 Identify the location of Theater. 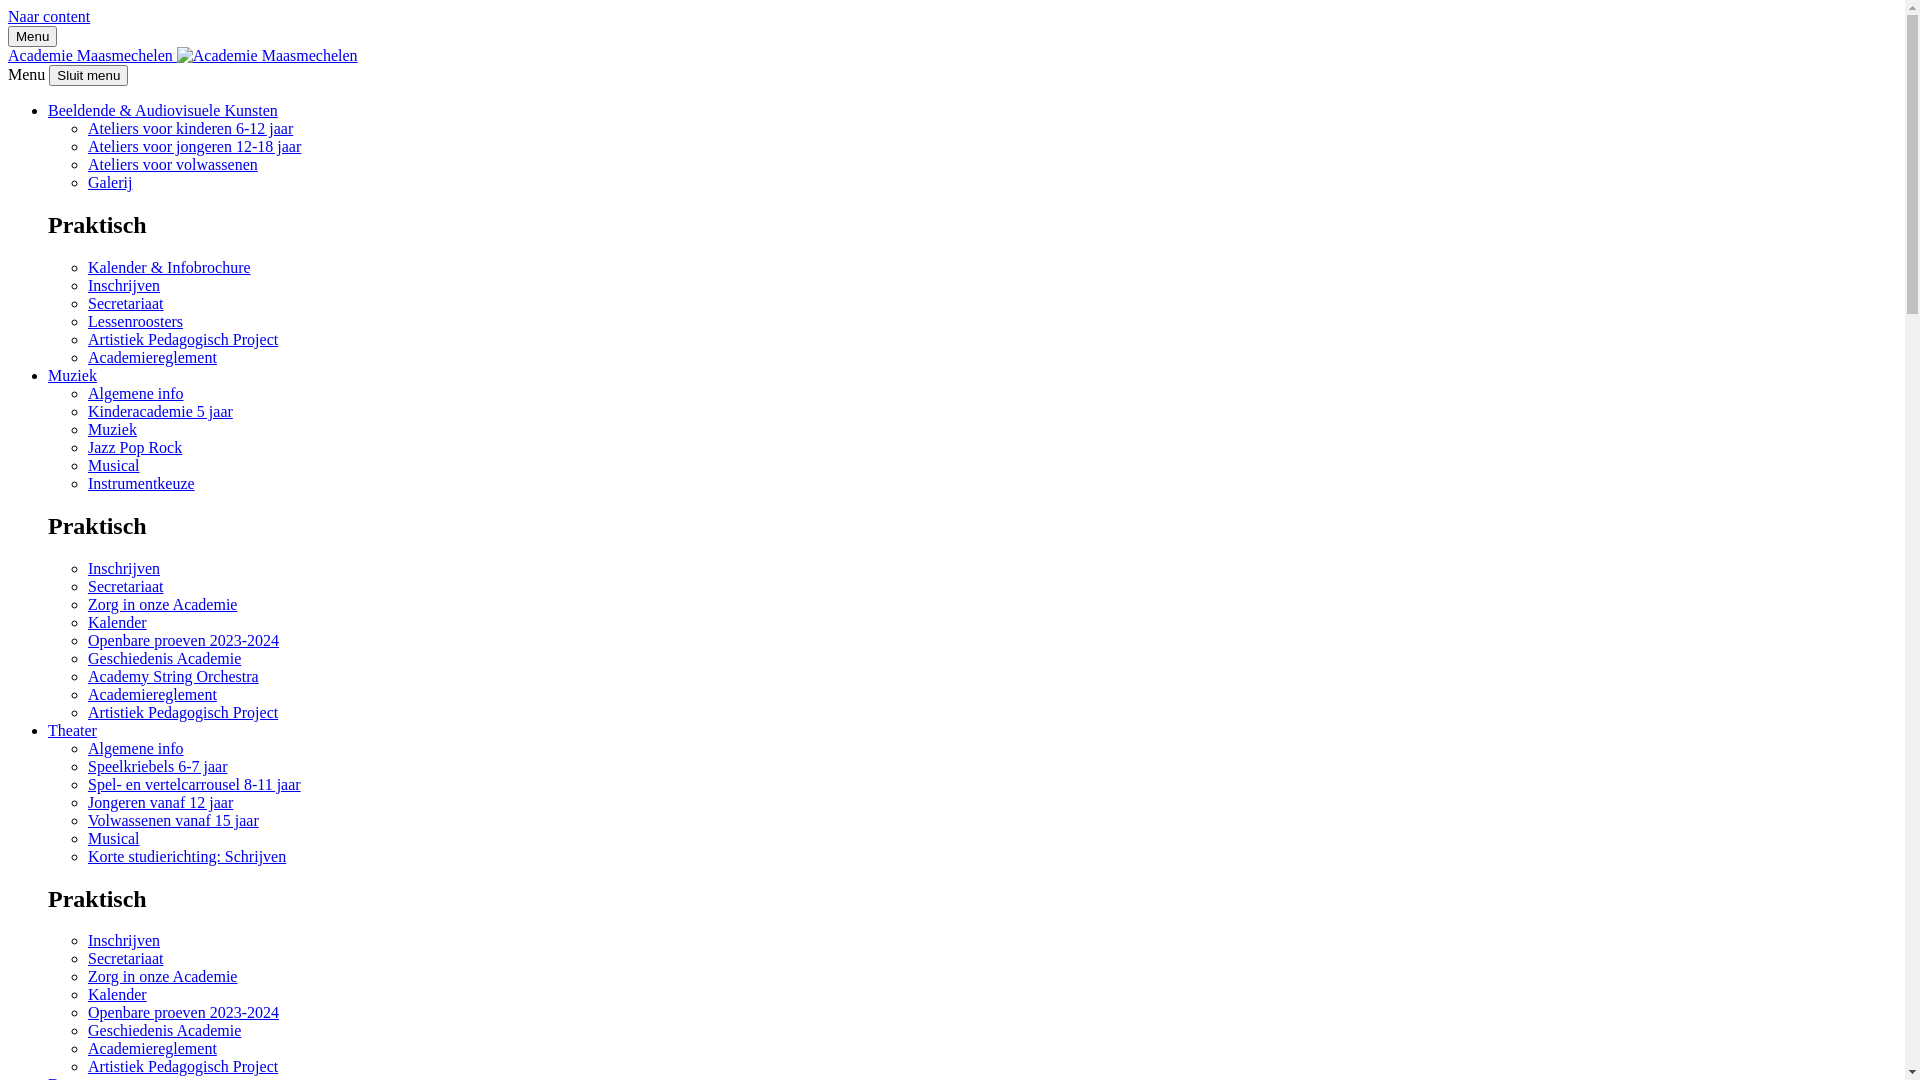
(72, 730).